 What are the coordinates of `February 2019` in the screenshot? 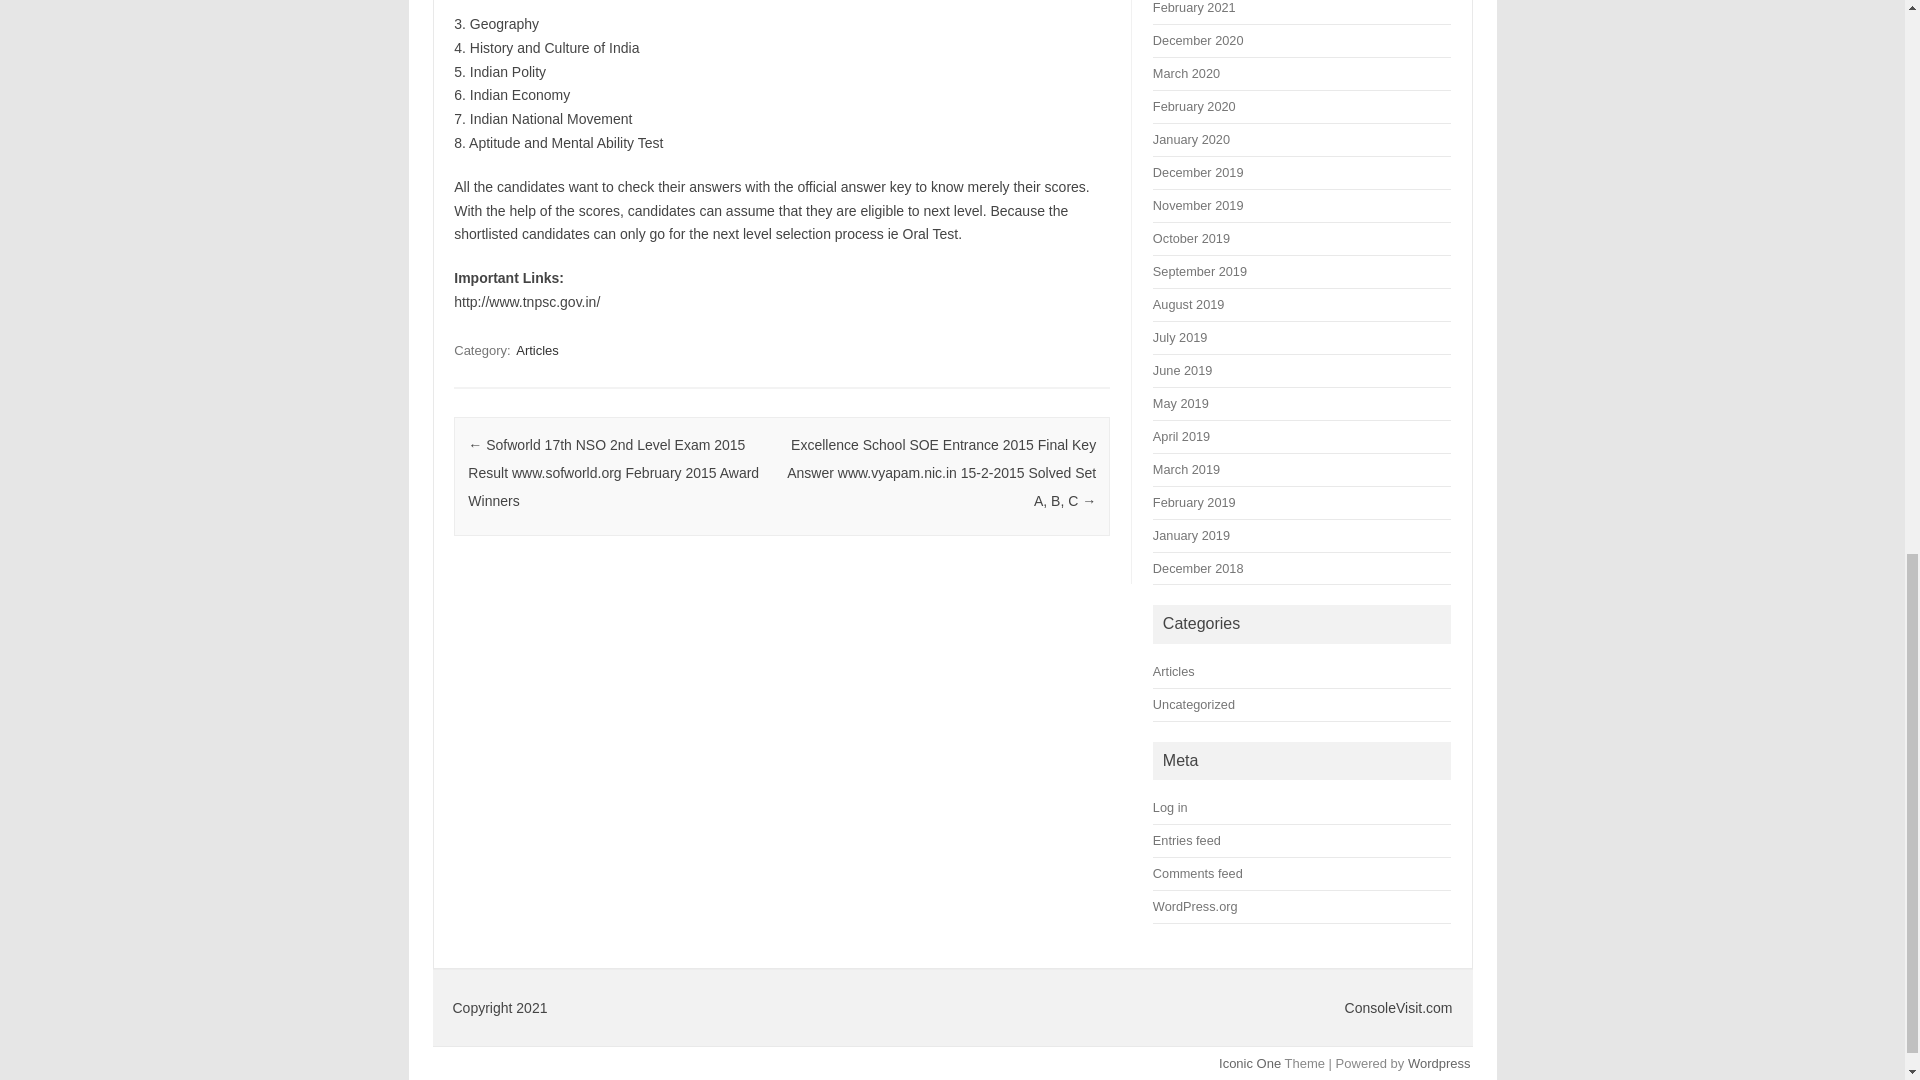 It's located at (1194, 502).